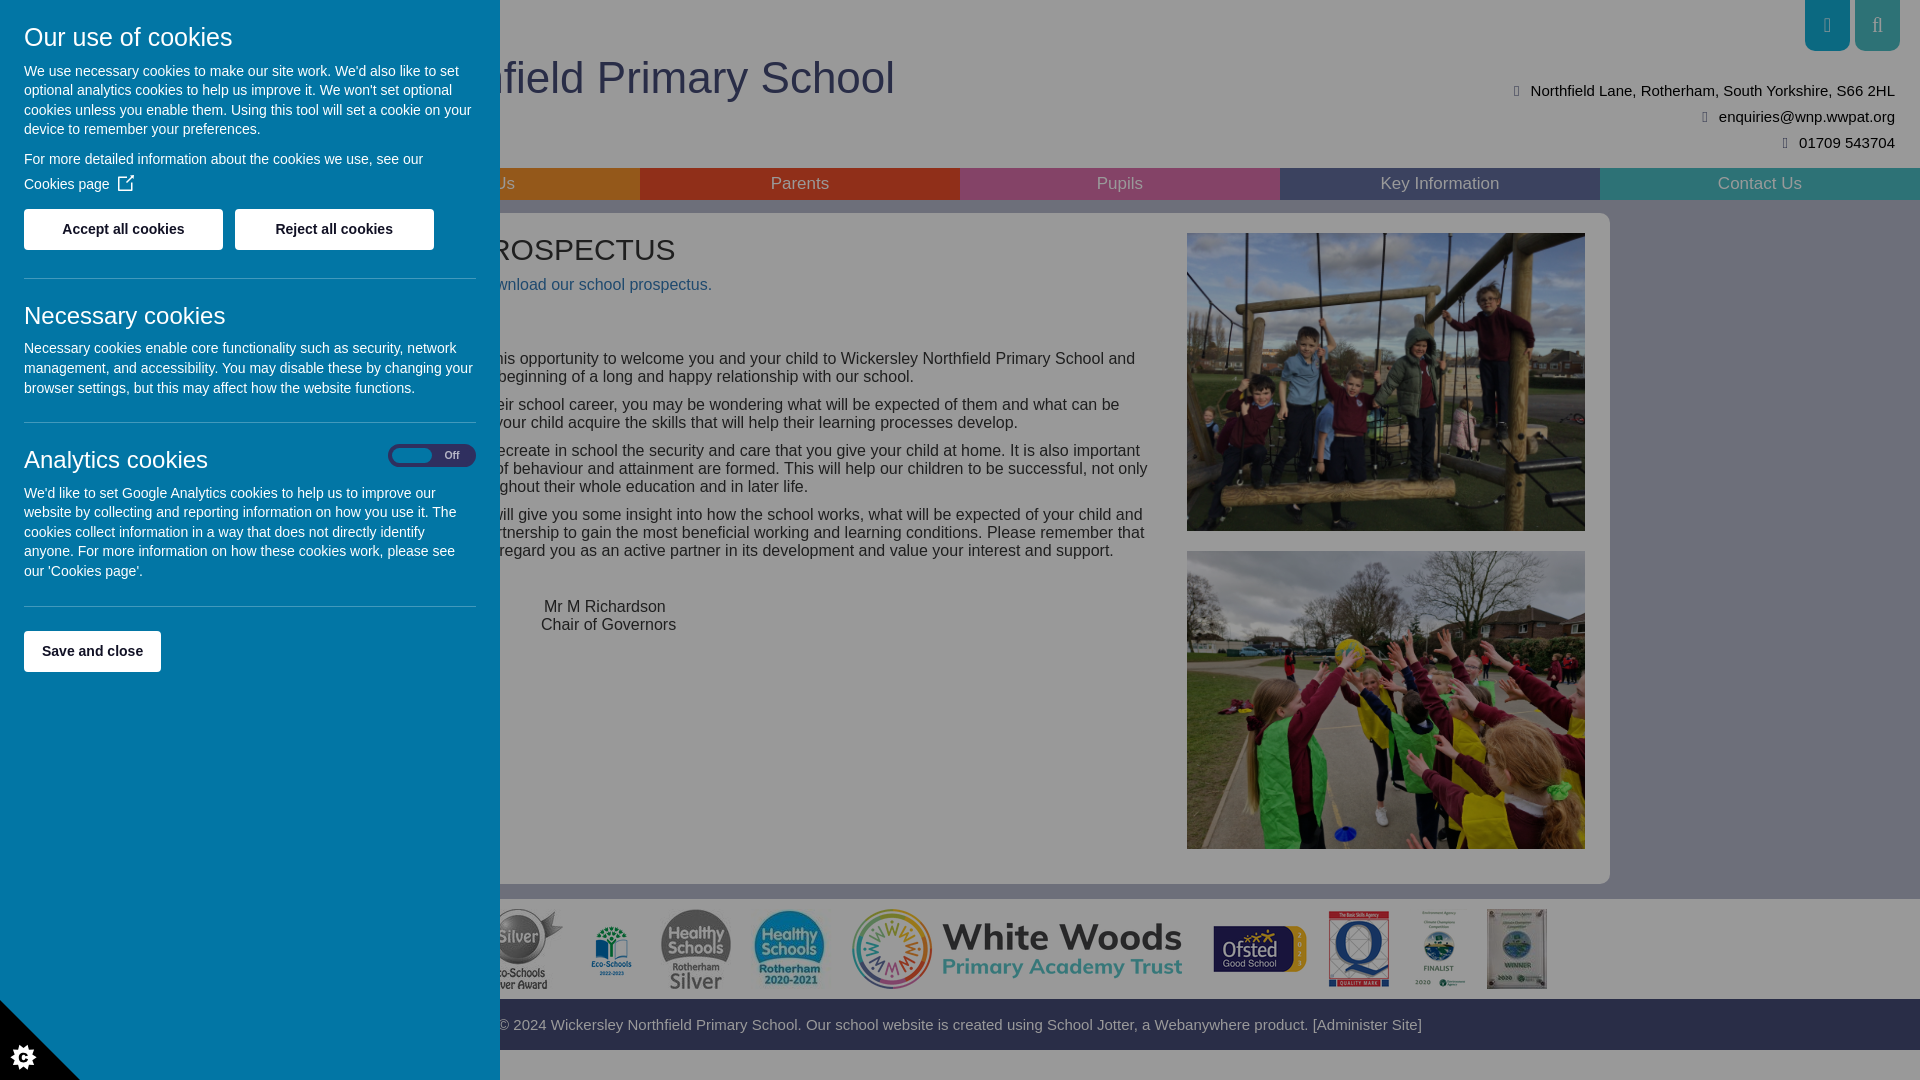  Describe the element at coordinates (1120, 184) in the screenshot. I see `Pupils` at that location.